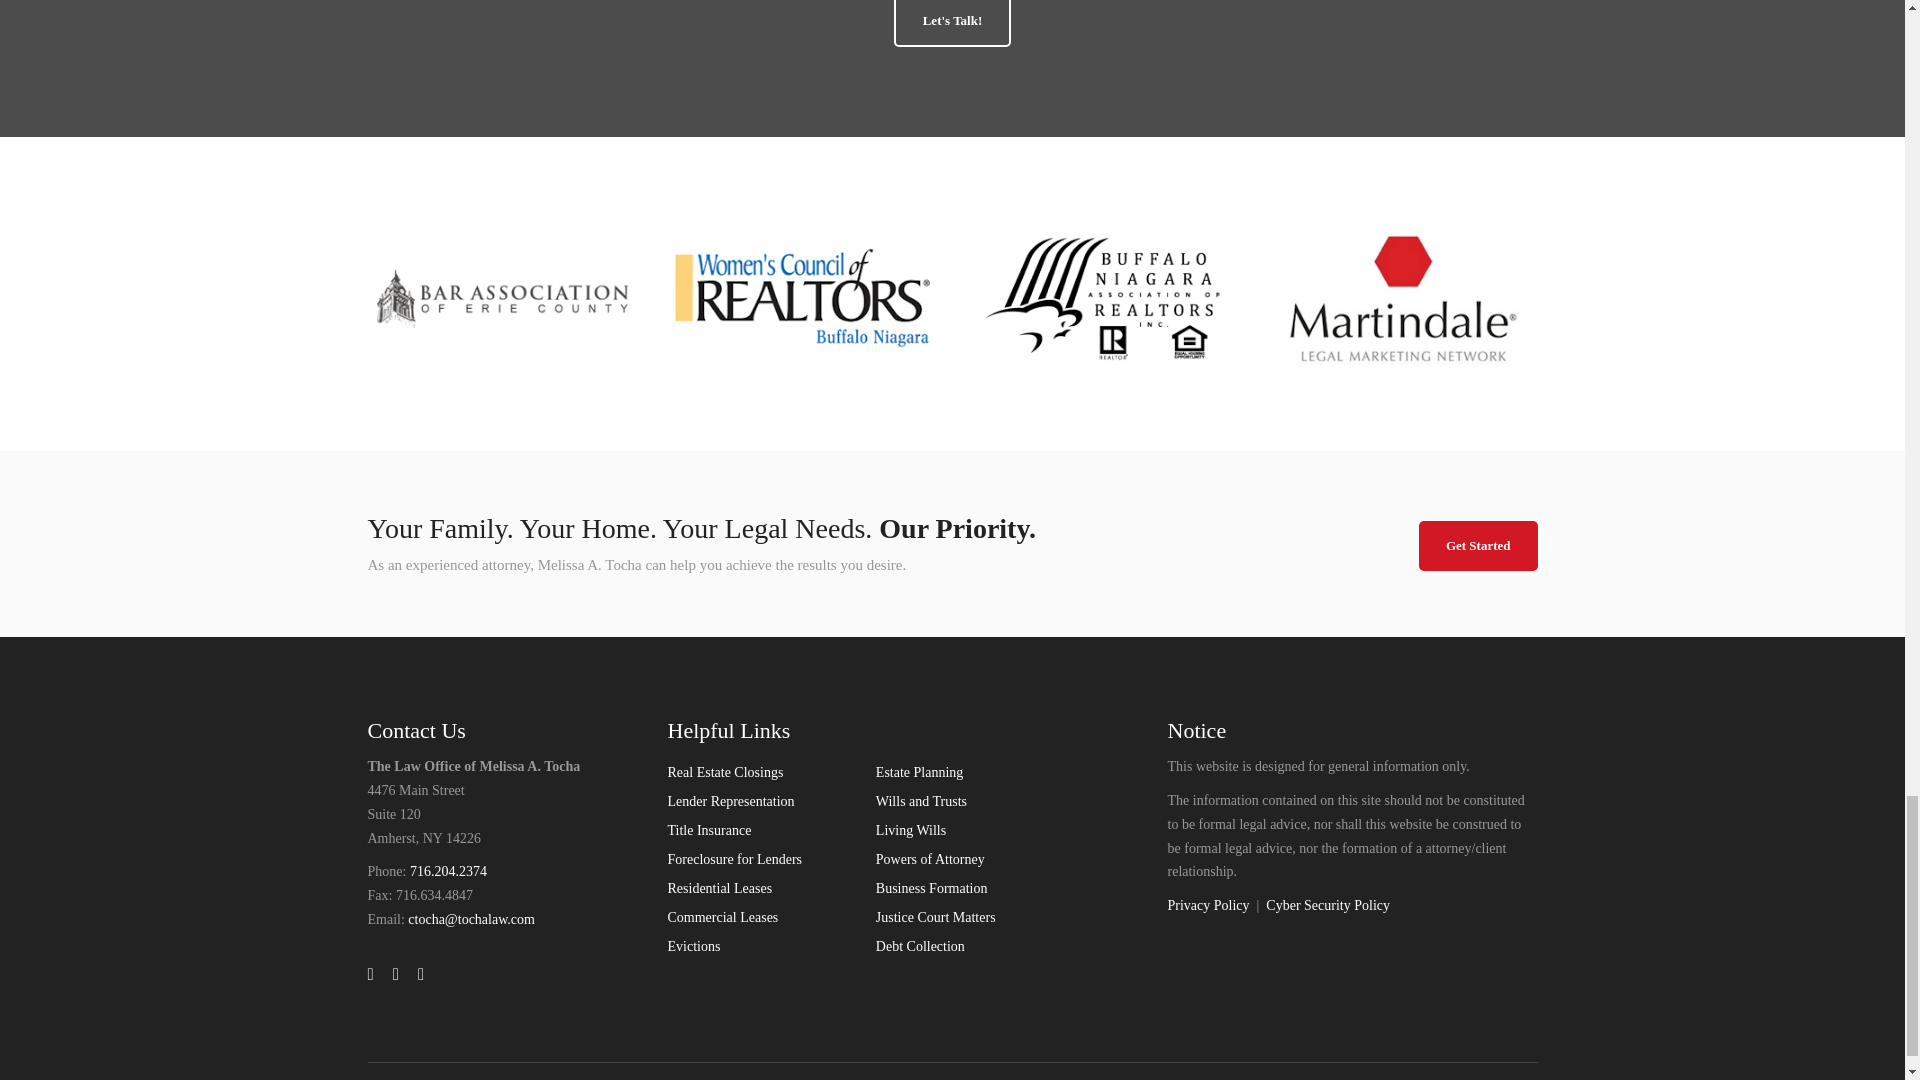  What do you see at coordinates (919, 772) in the screenshot?
I see `Estate Planning` at bounding box center [919, 772].